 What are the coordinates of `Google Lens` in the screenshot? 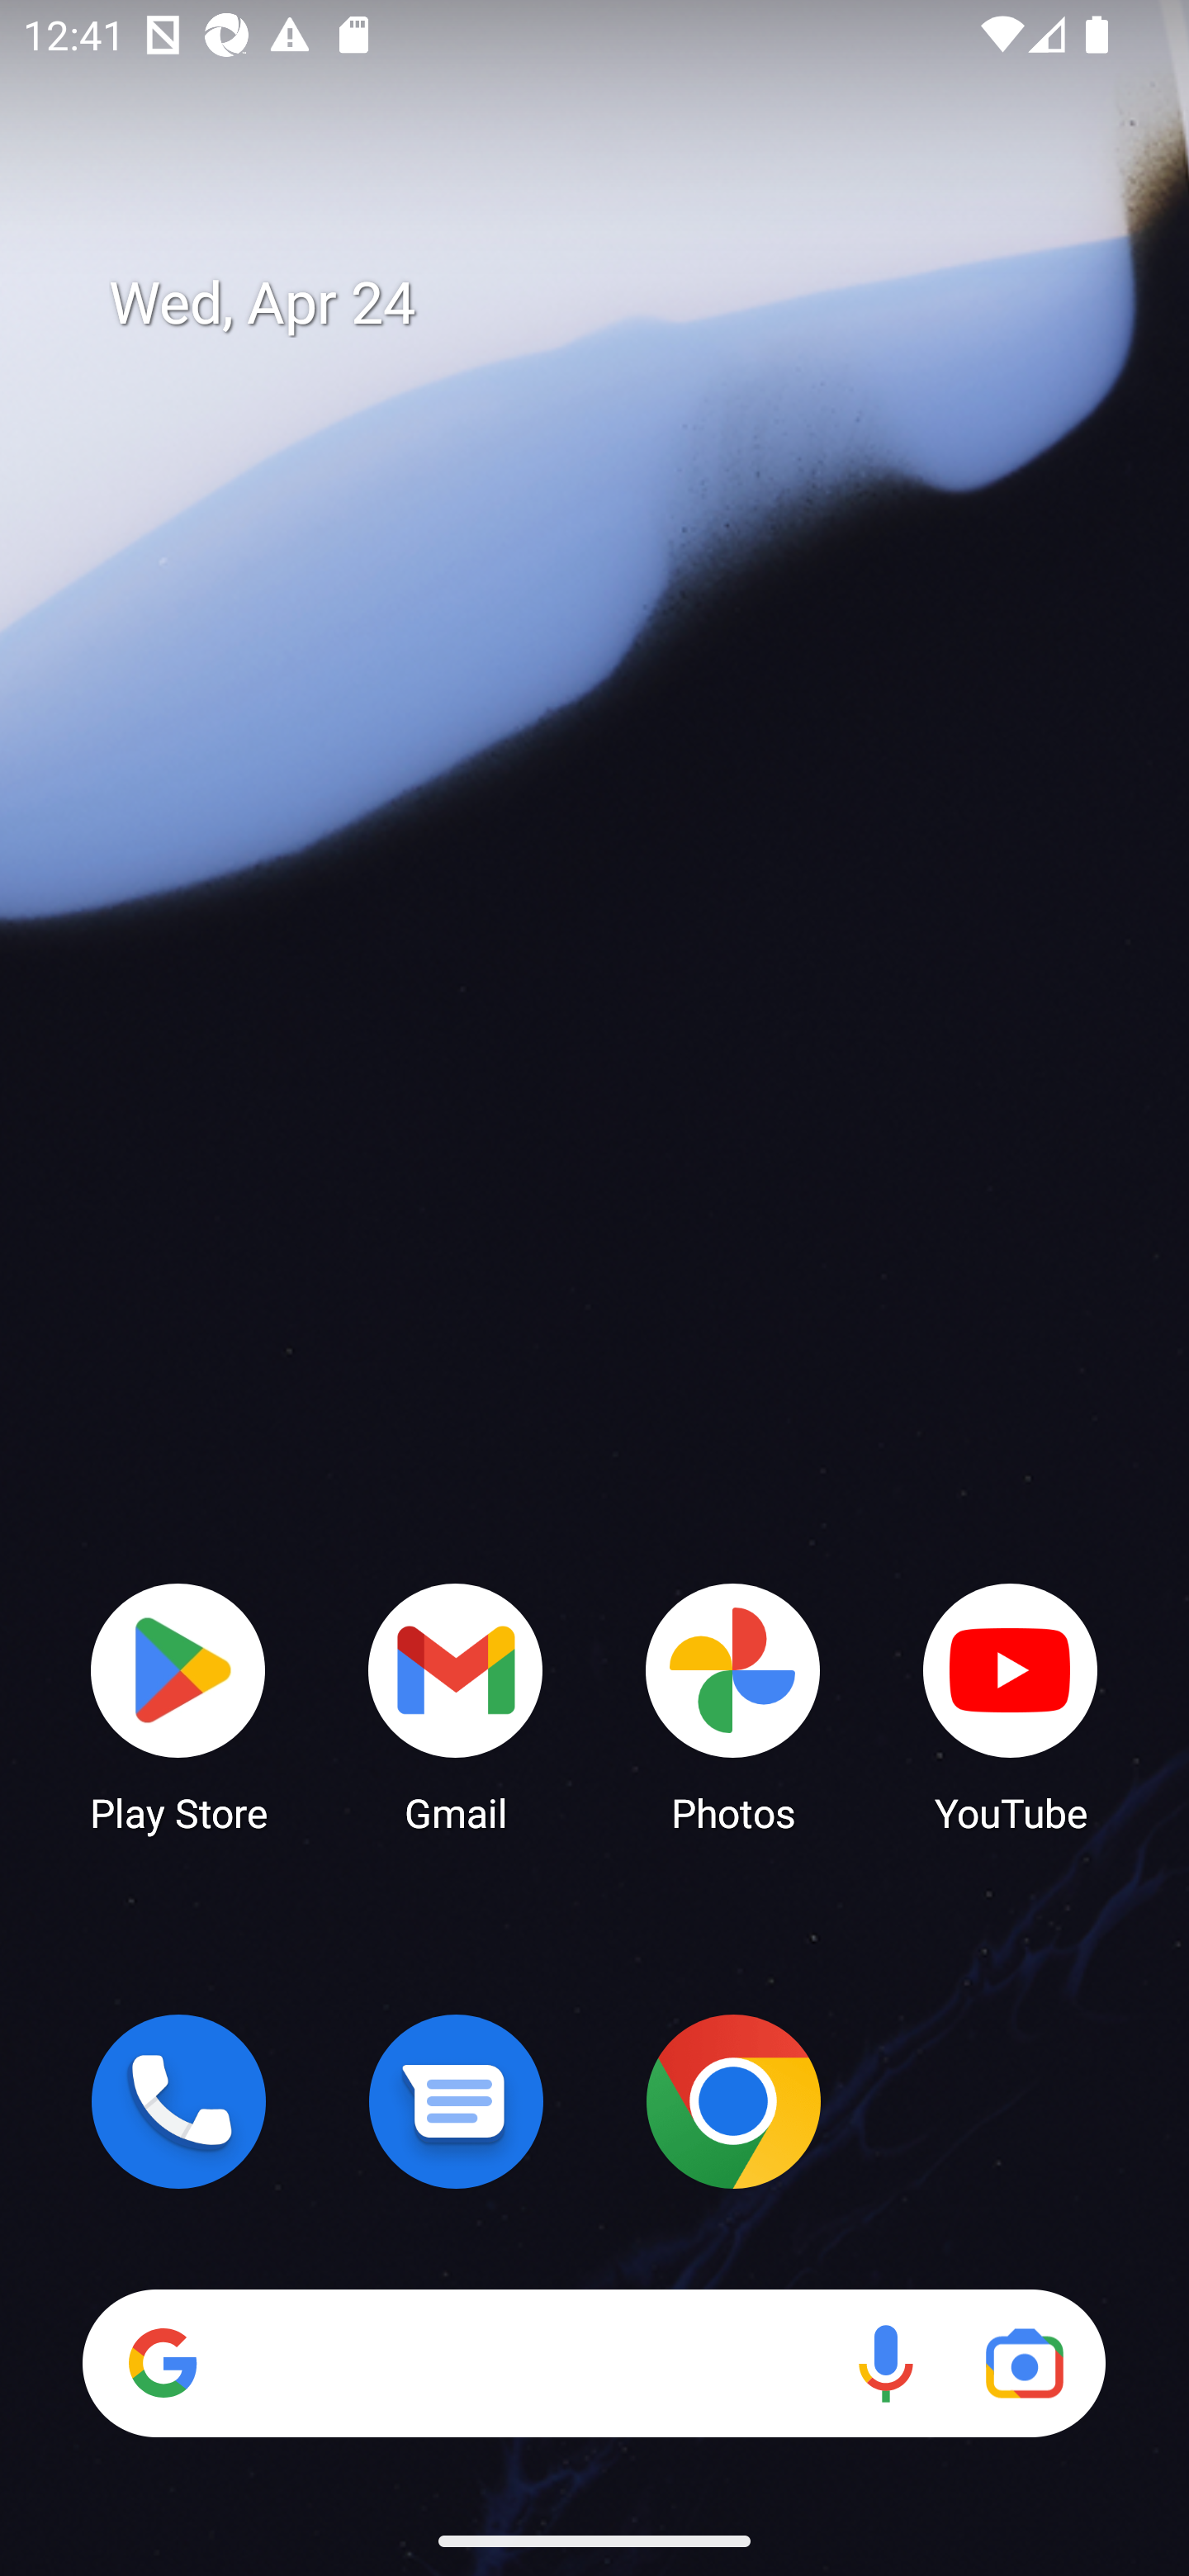 It's located at (1024, 2363).